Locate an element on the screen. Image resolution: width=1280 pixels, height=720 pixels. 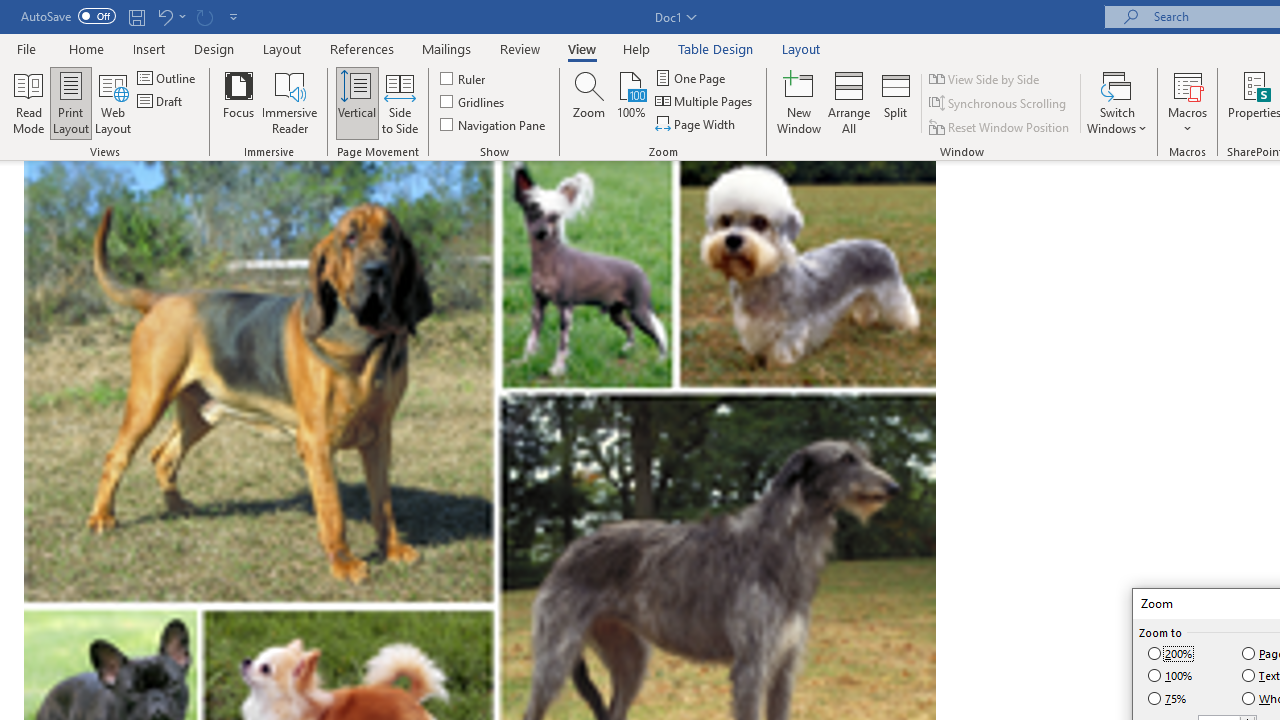
New Window is located at coordinates (799, 102).